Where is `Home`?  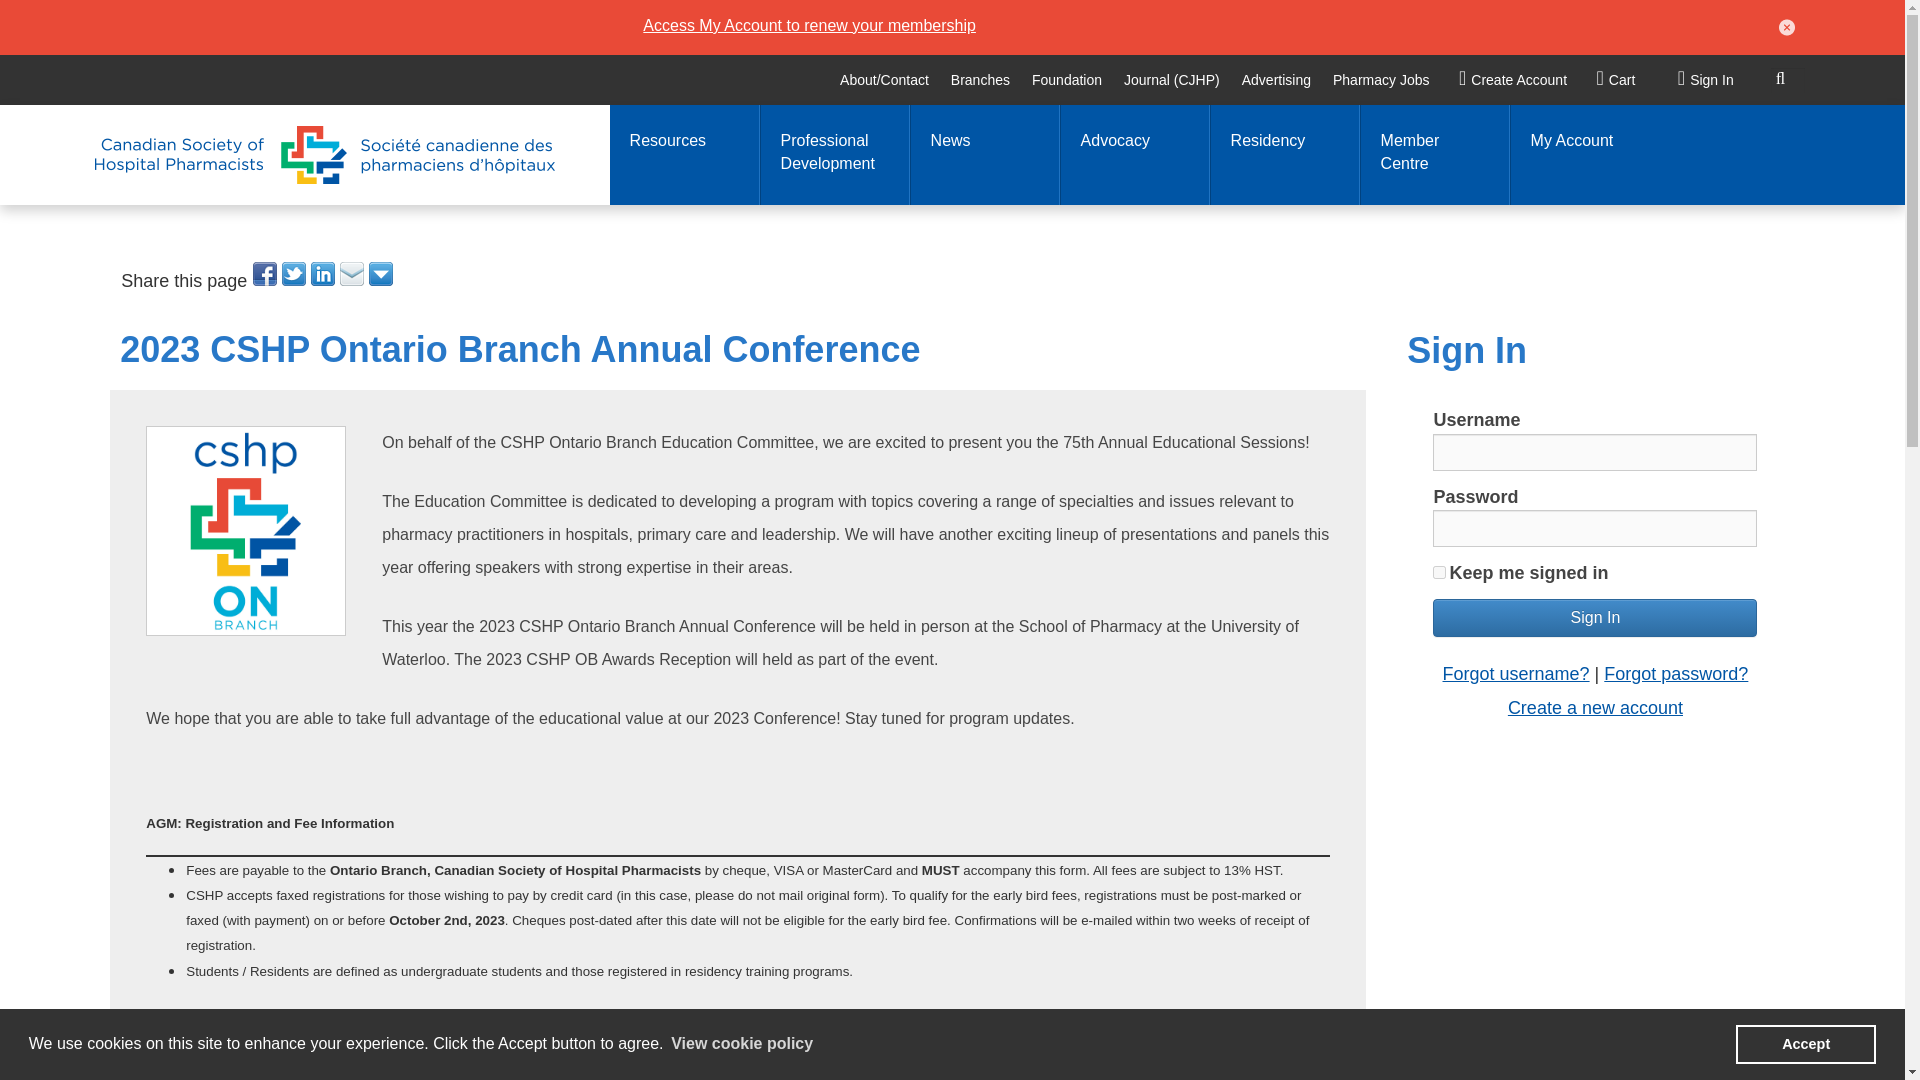 Home is located at coordinates (324, 154).